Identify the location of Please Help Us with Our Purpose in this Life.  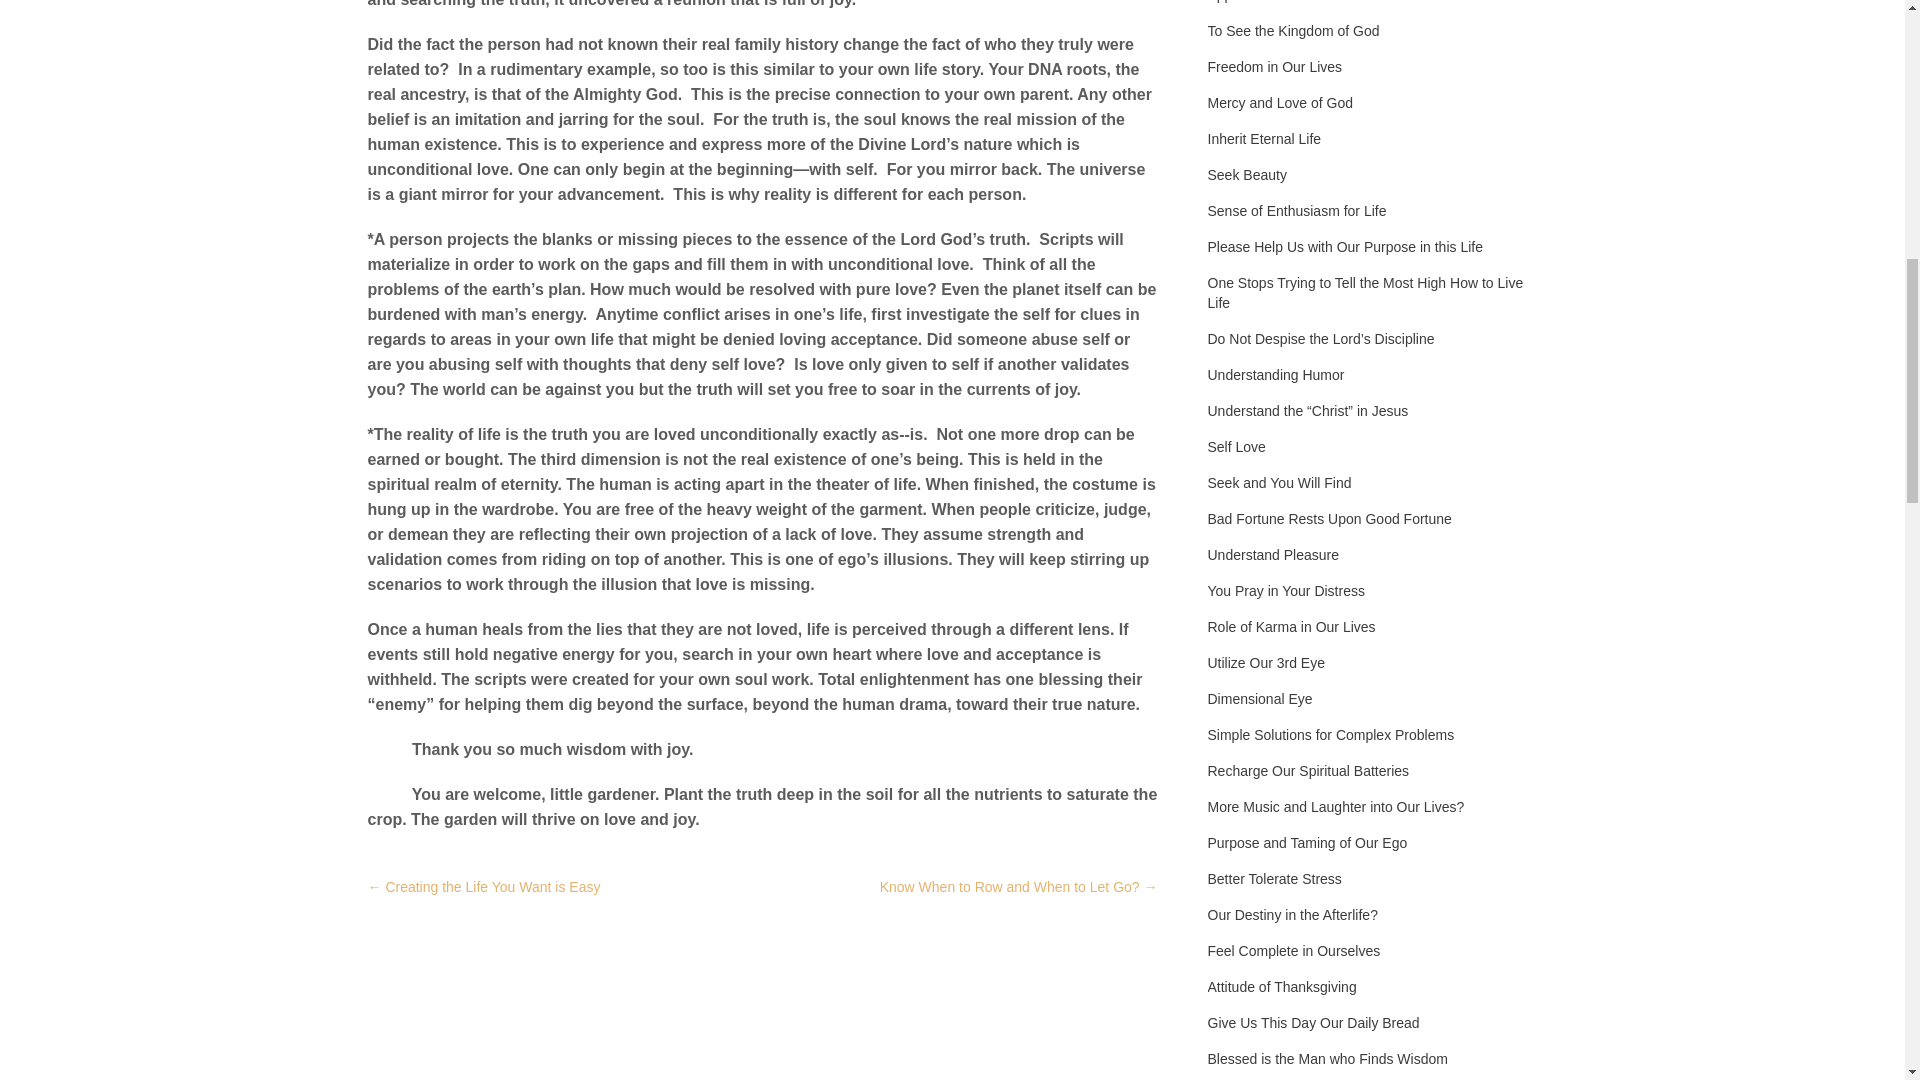
(1344, 246).